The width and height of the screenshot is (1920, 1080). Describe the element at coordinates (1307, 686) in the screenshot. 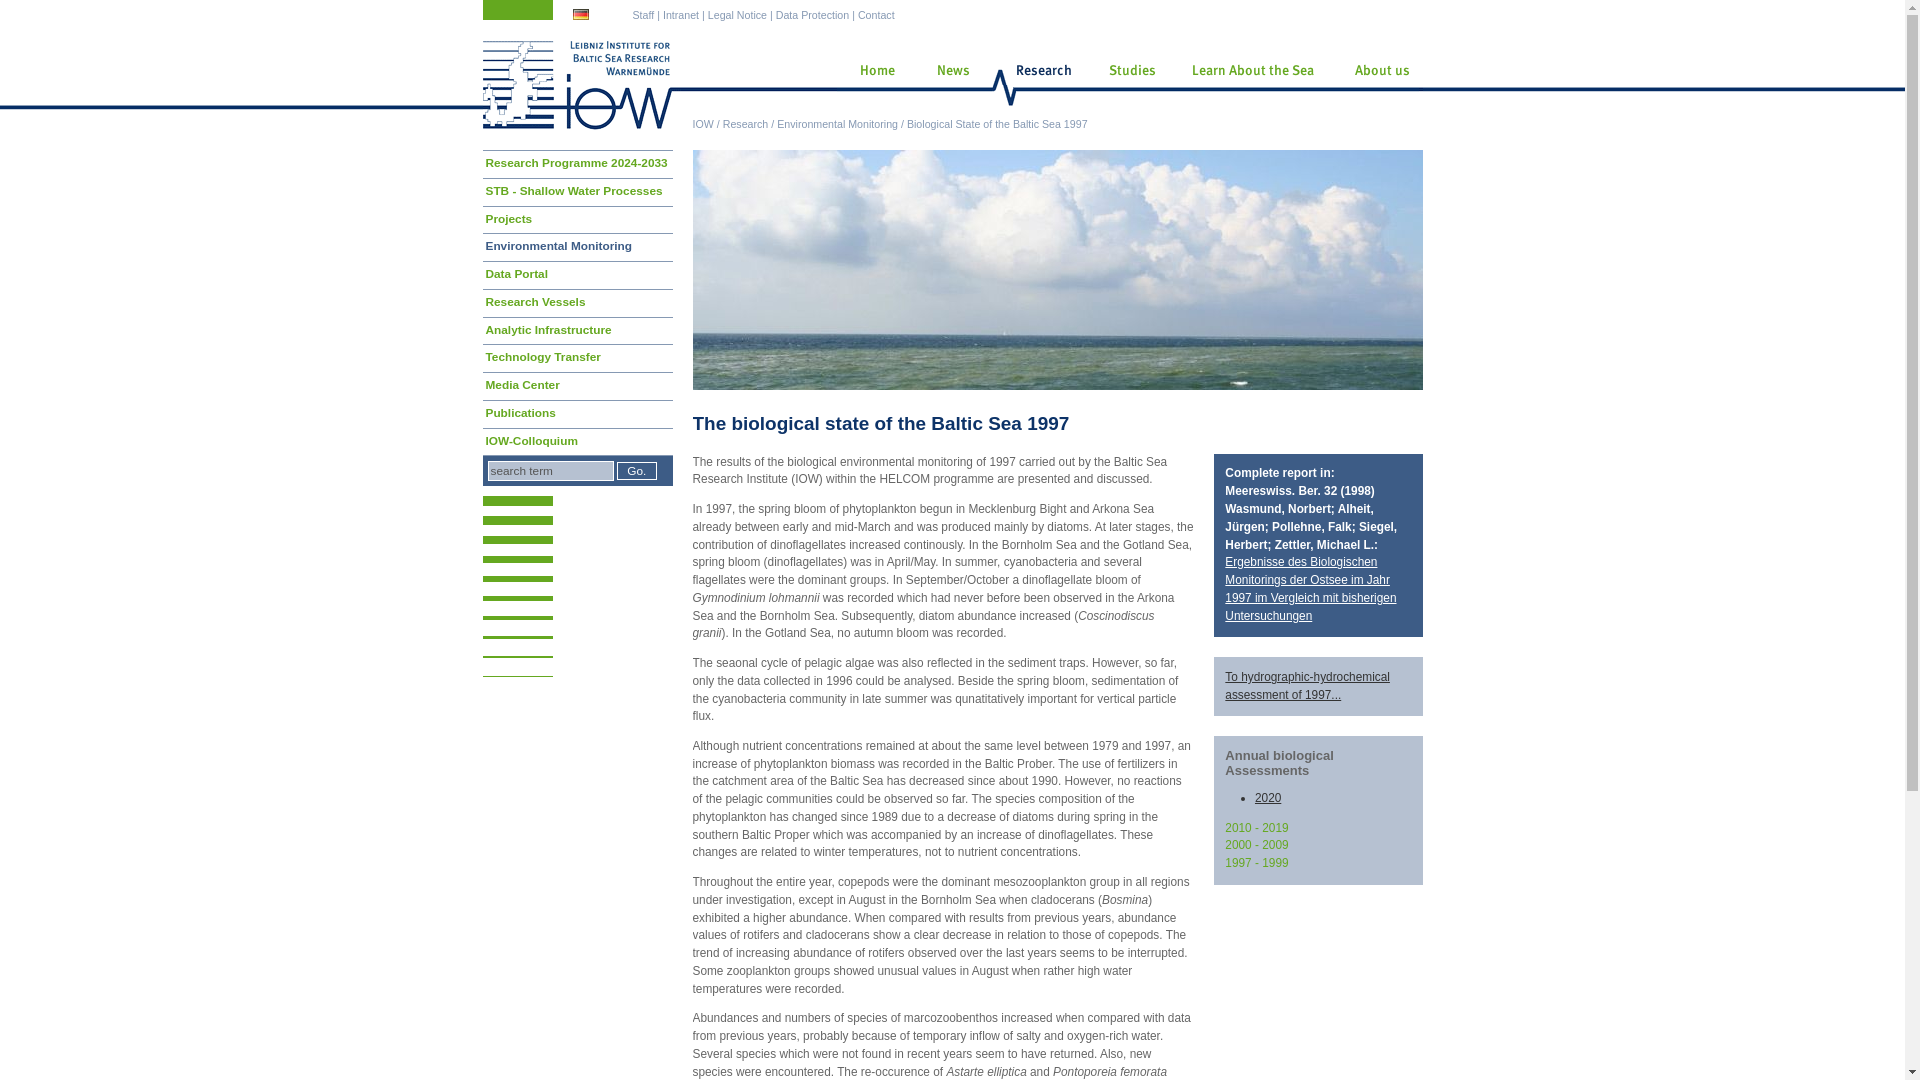

I see `To hydrographic-hydrochemical assessment of 1997...` at that location.